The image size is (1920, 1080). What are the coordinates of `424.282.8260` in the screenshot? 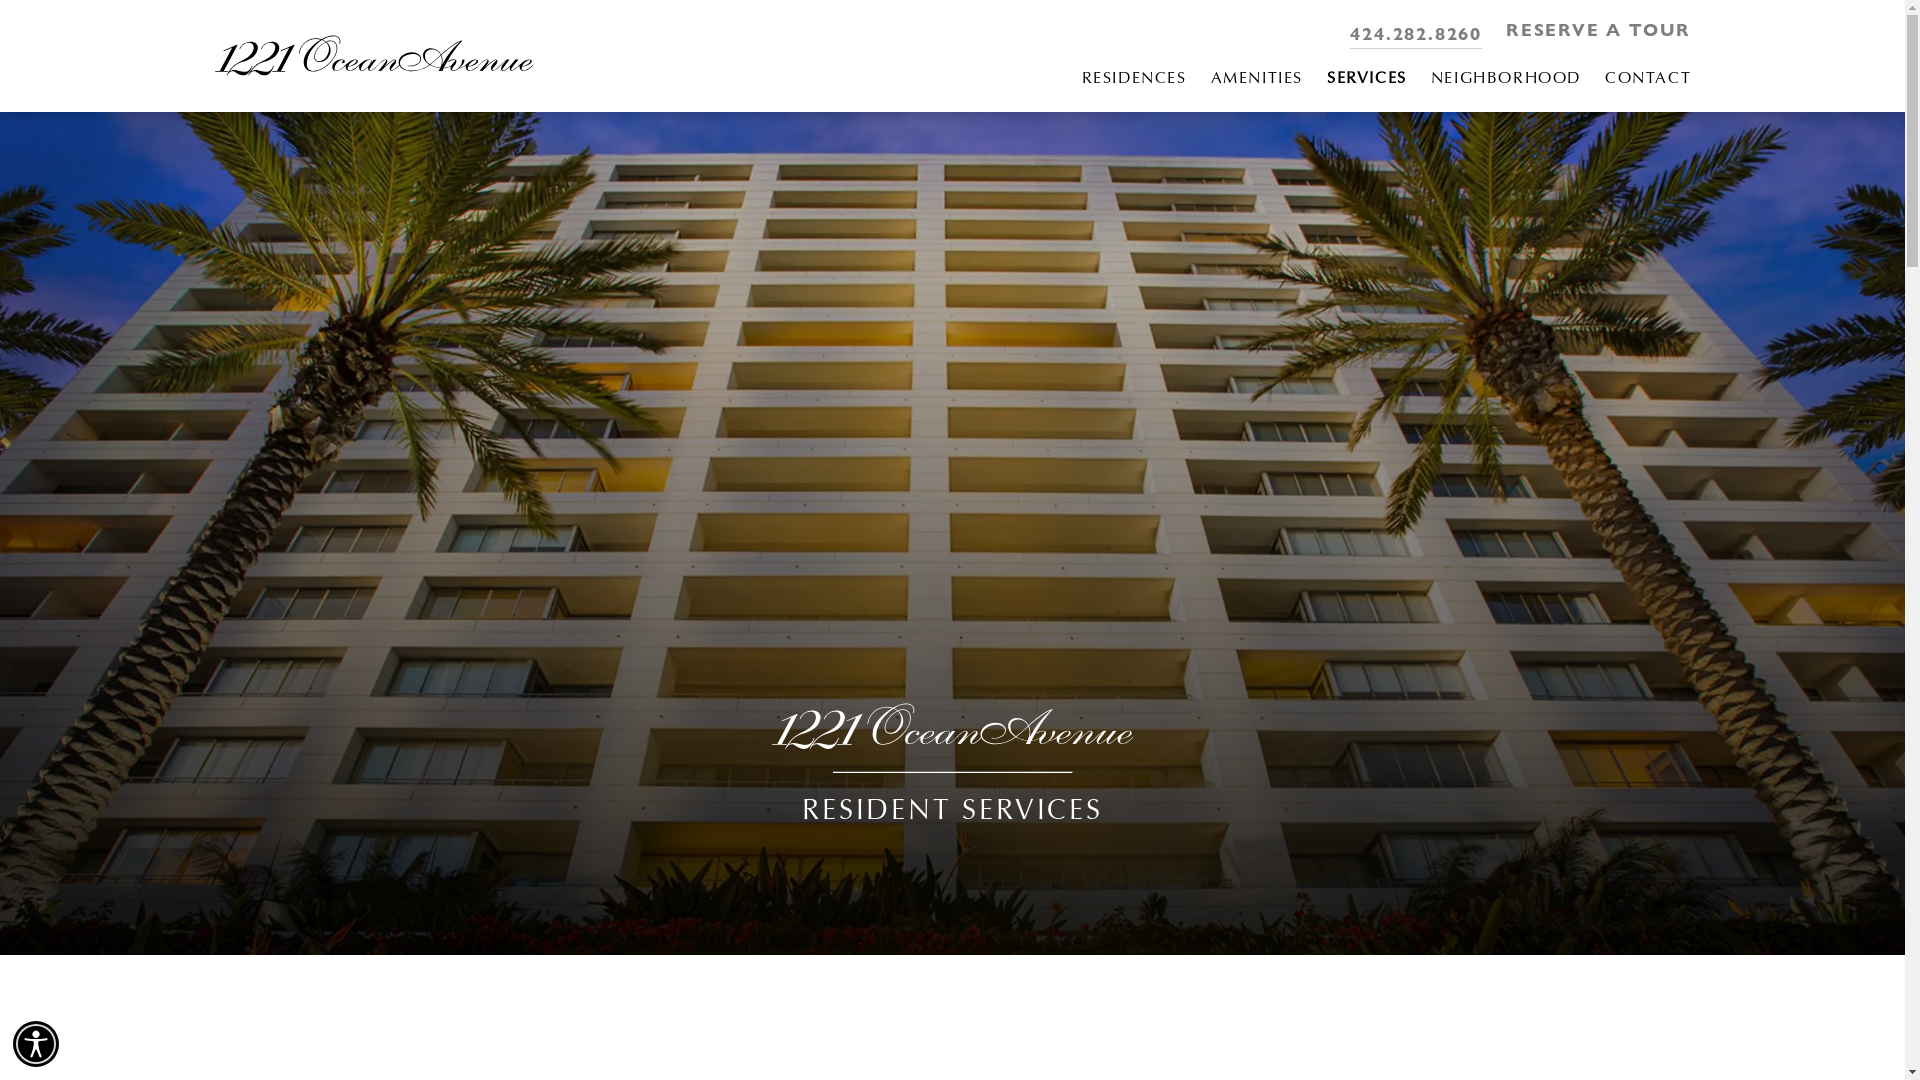 It's located at (1416, 34).